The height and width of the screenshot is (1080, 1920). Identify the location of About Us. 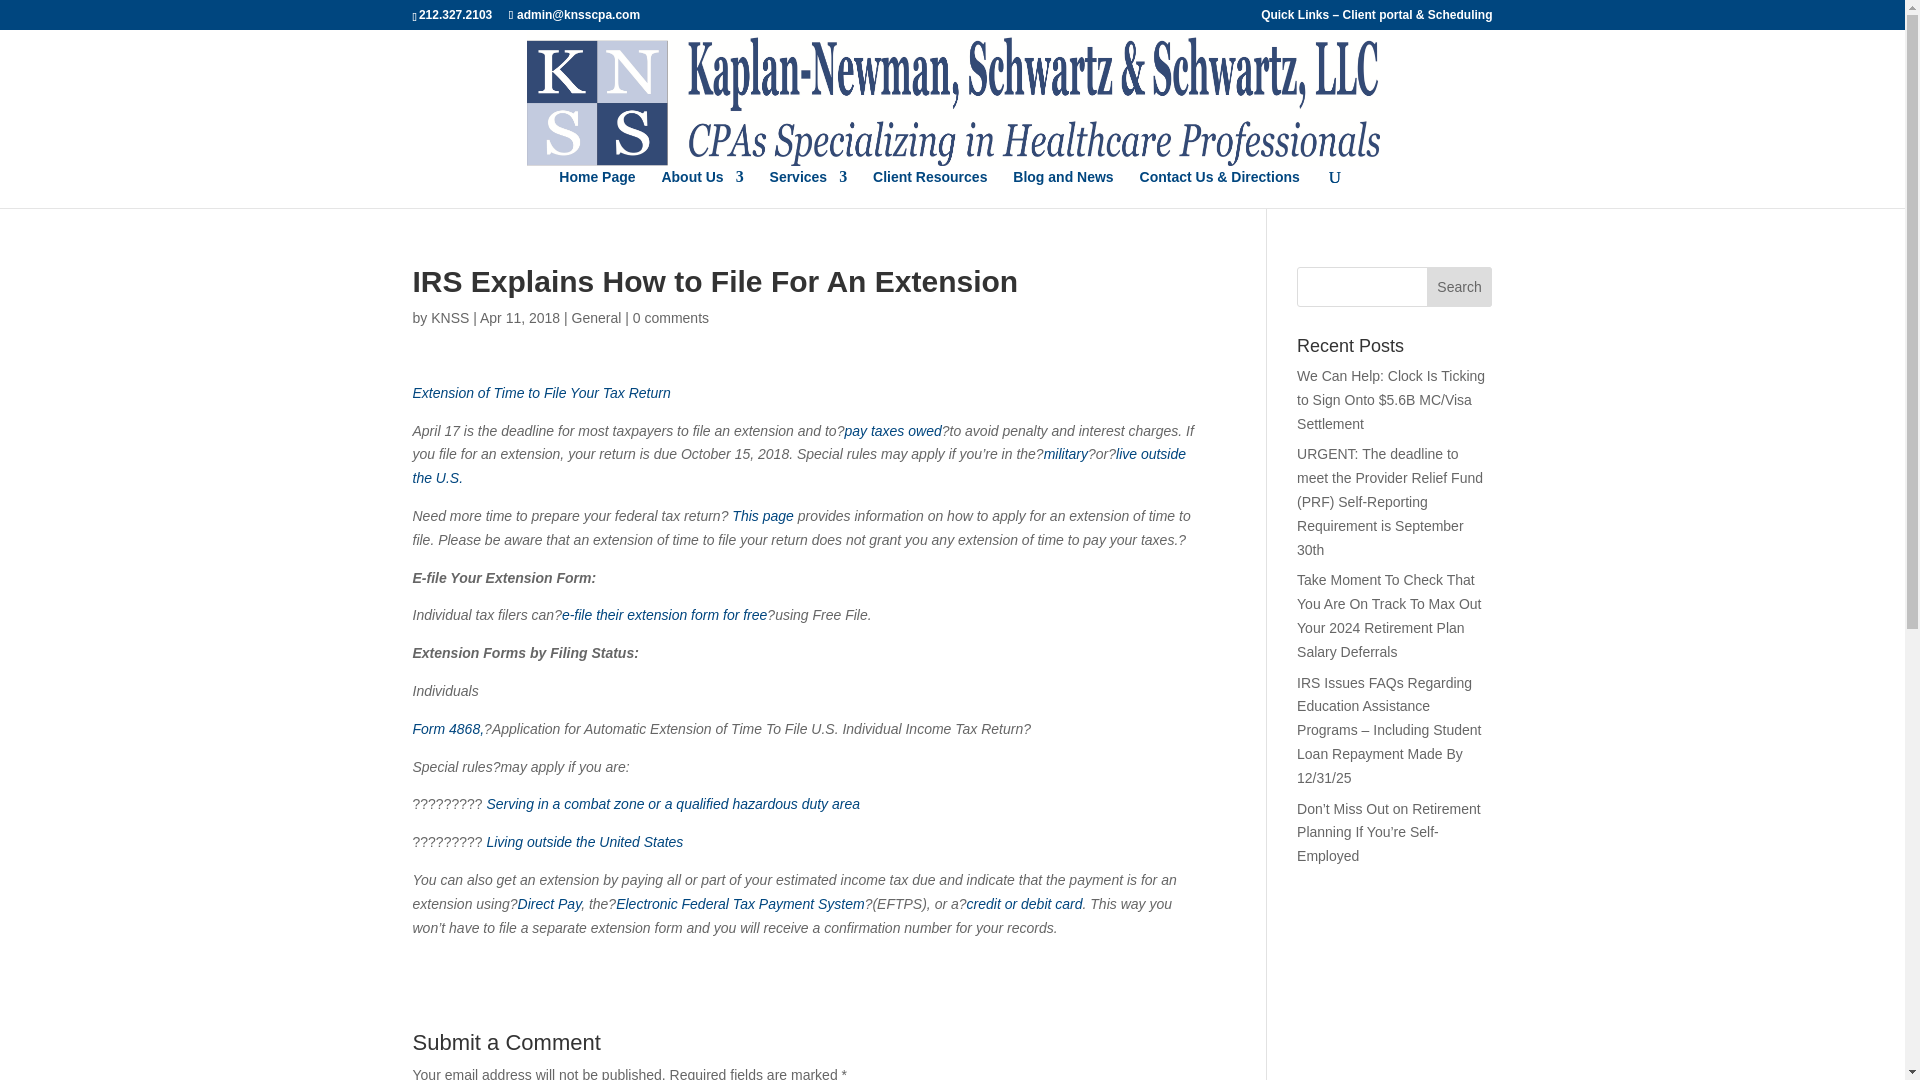
(702, 188).